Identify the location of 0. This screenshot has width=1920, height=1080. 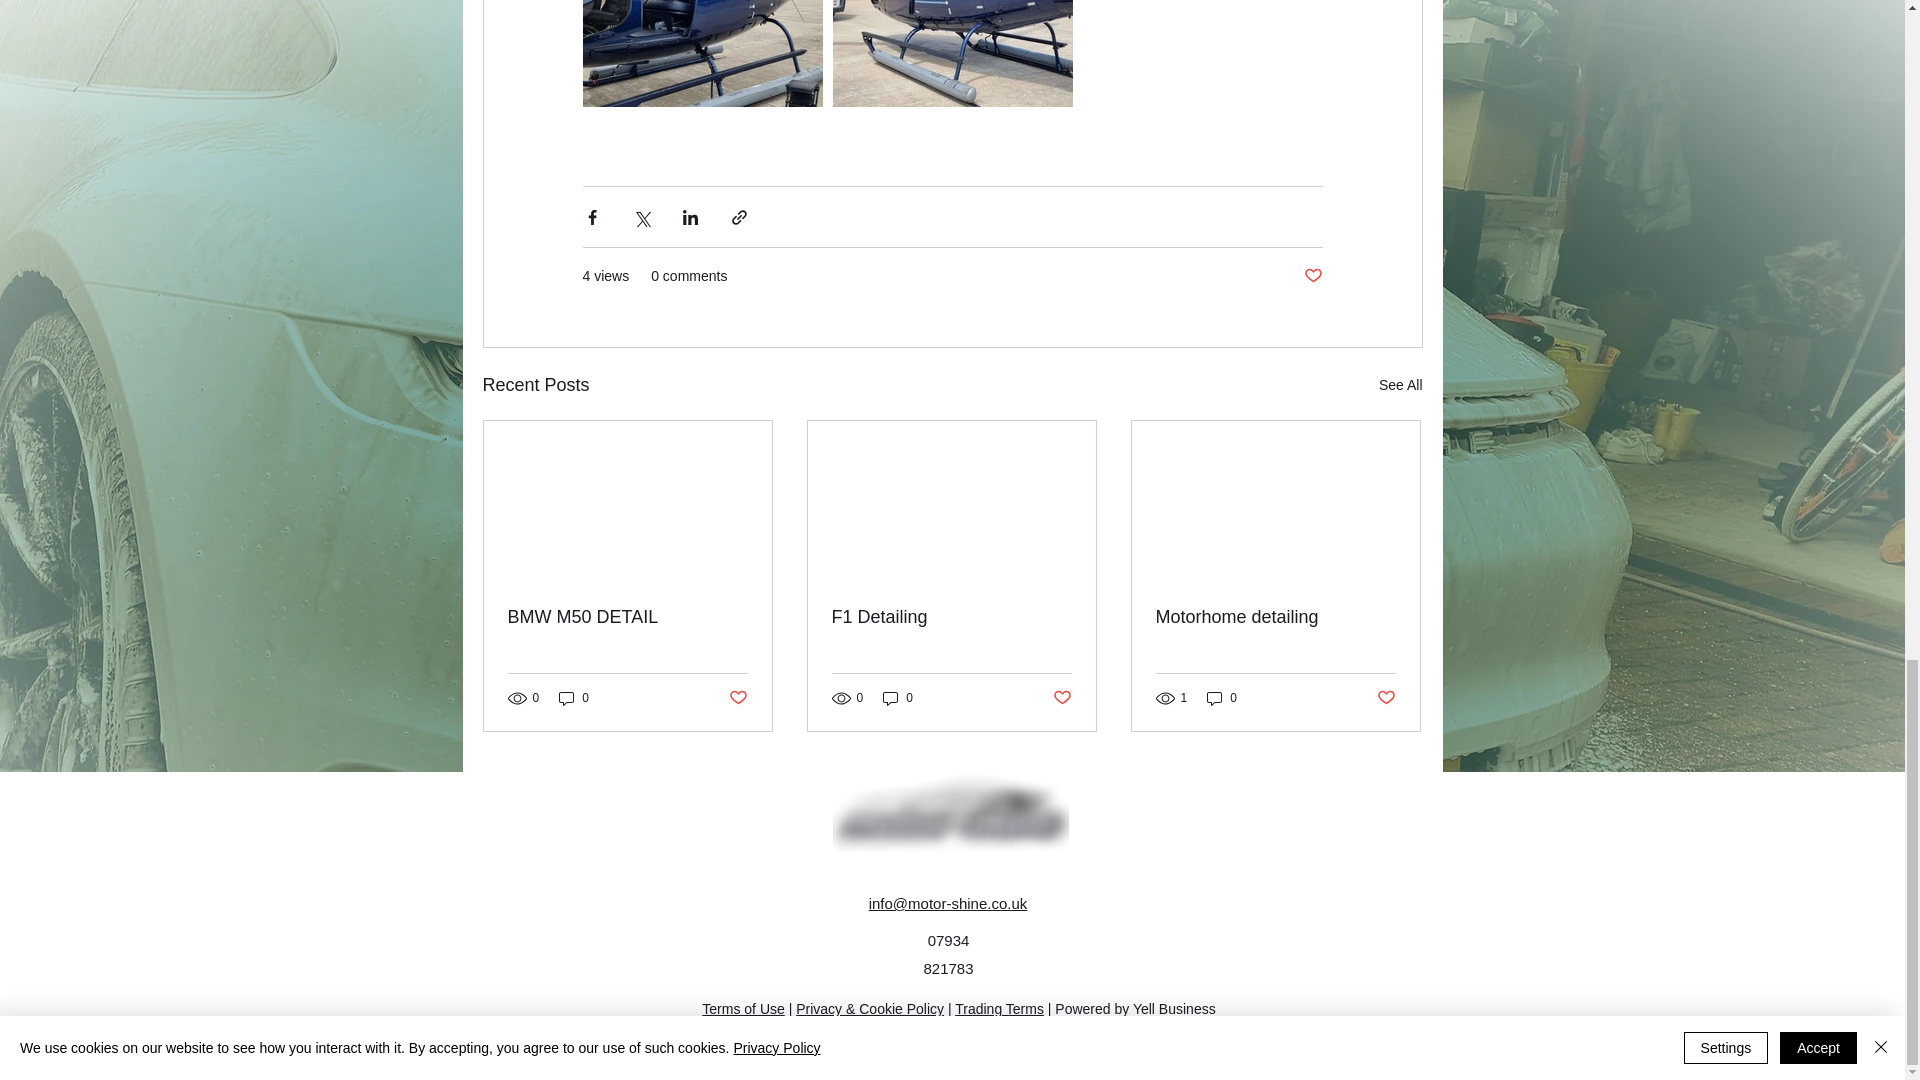
(898, 697).